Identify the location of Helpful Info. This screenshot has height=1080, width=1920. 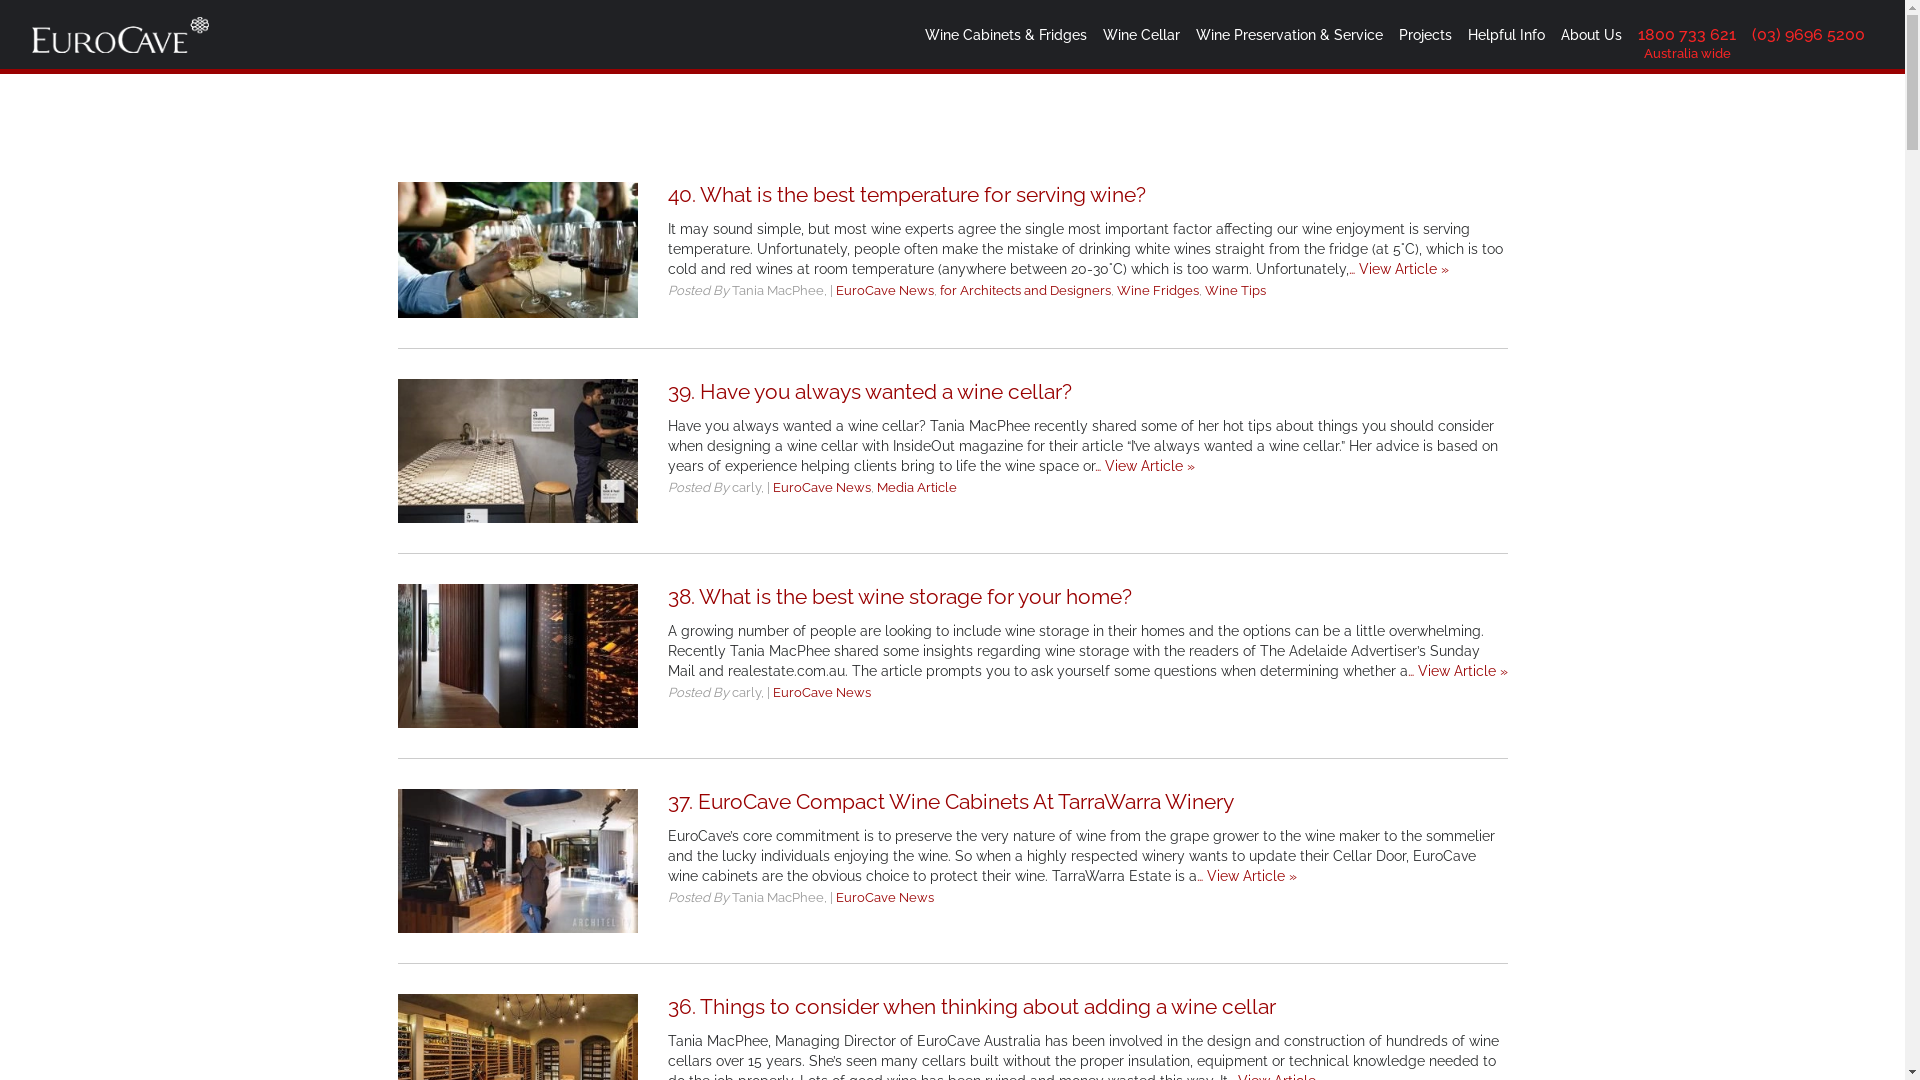
(1506, 35).